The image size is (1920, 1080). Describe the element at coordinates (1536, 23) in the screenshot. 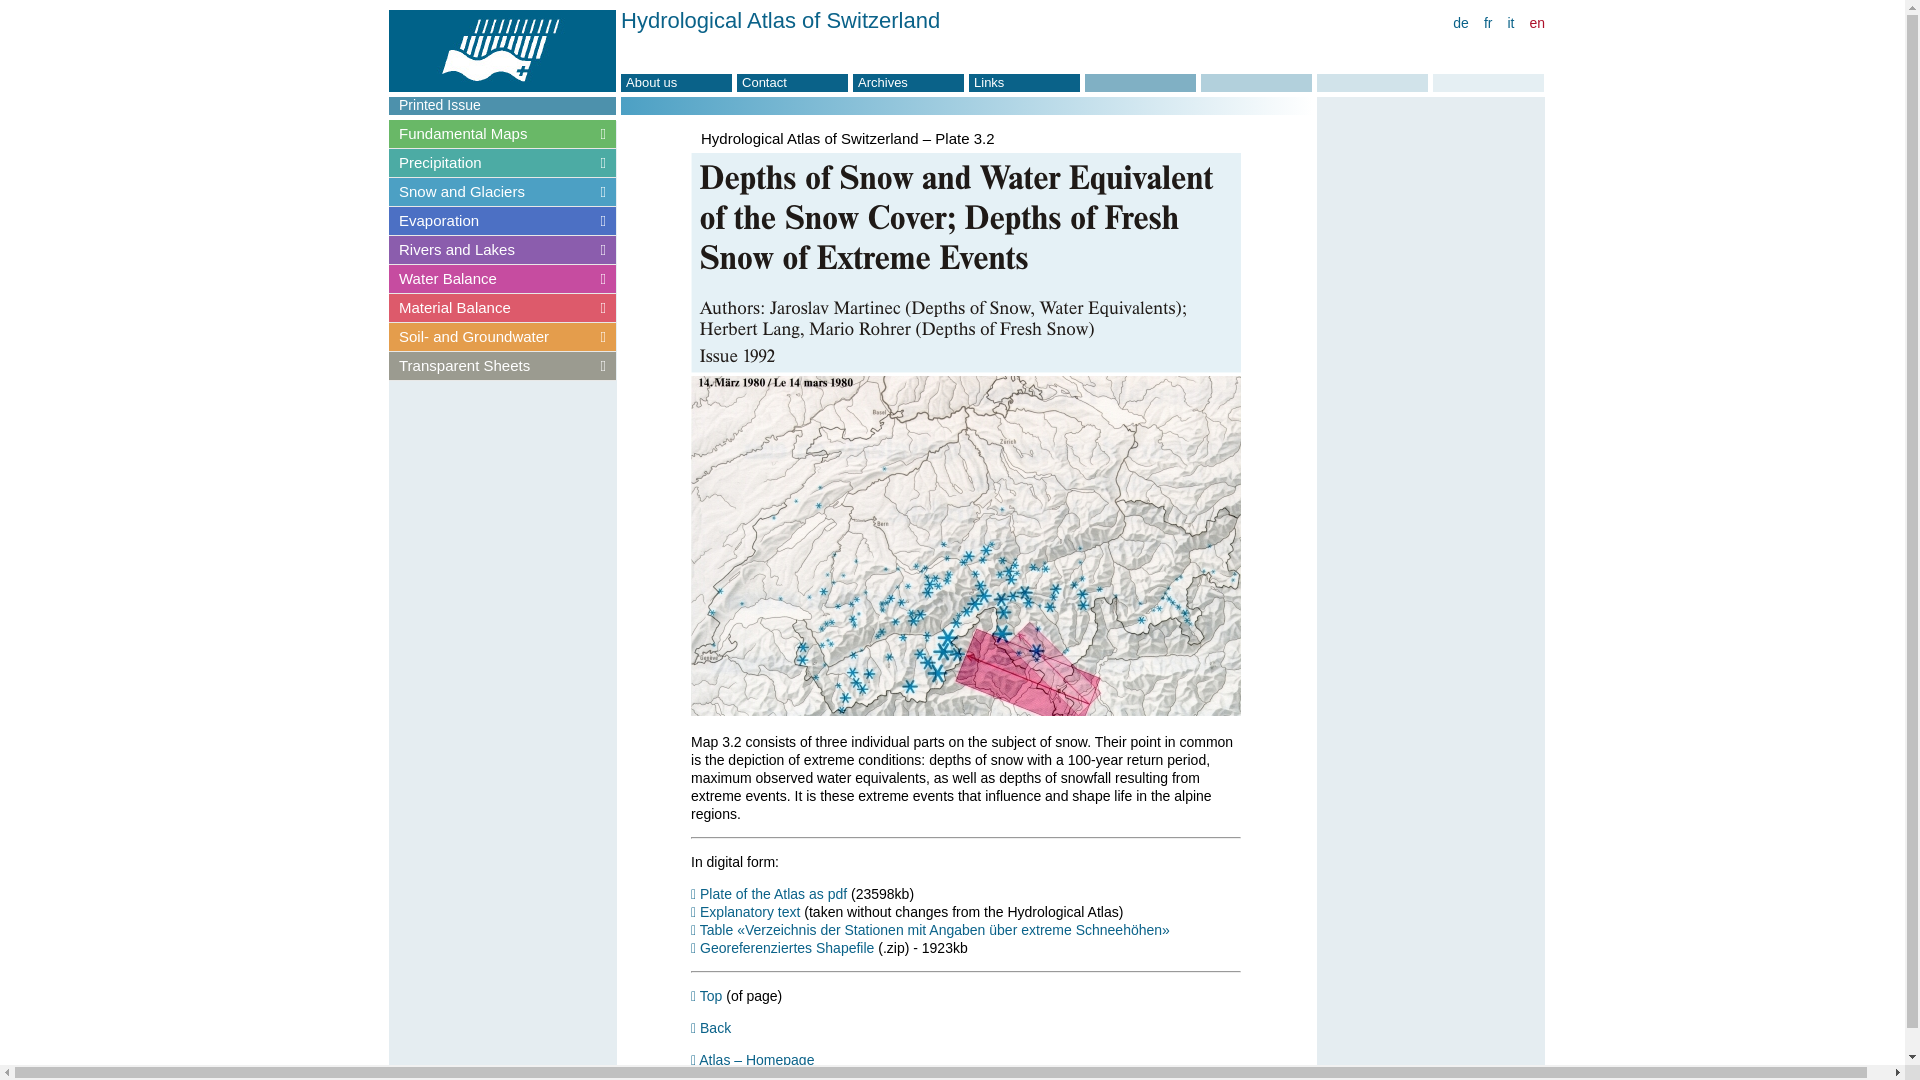

I see `en` at that location.